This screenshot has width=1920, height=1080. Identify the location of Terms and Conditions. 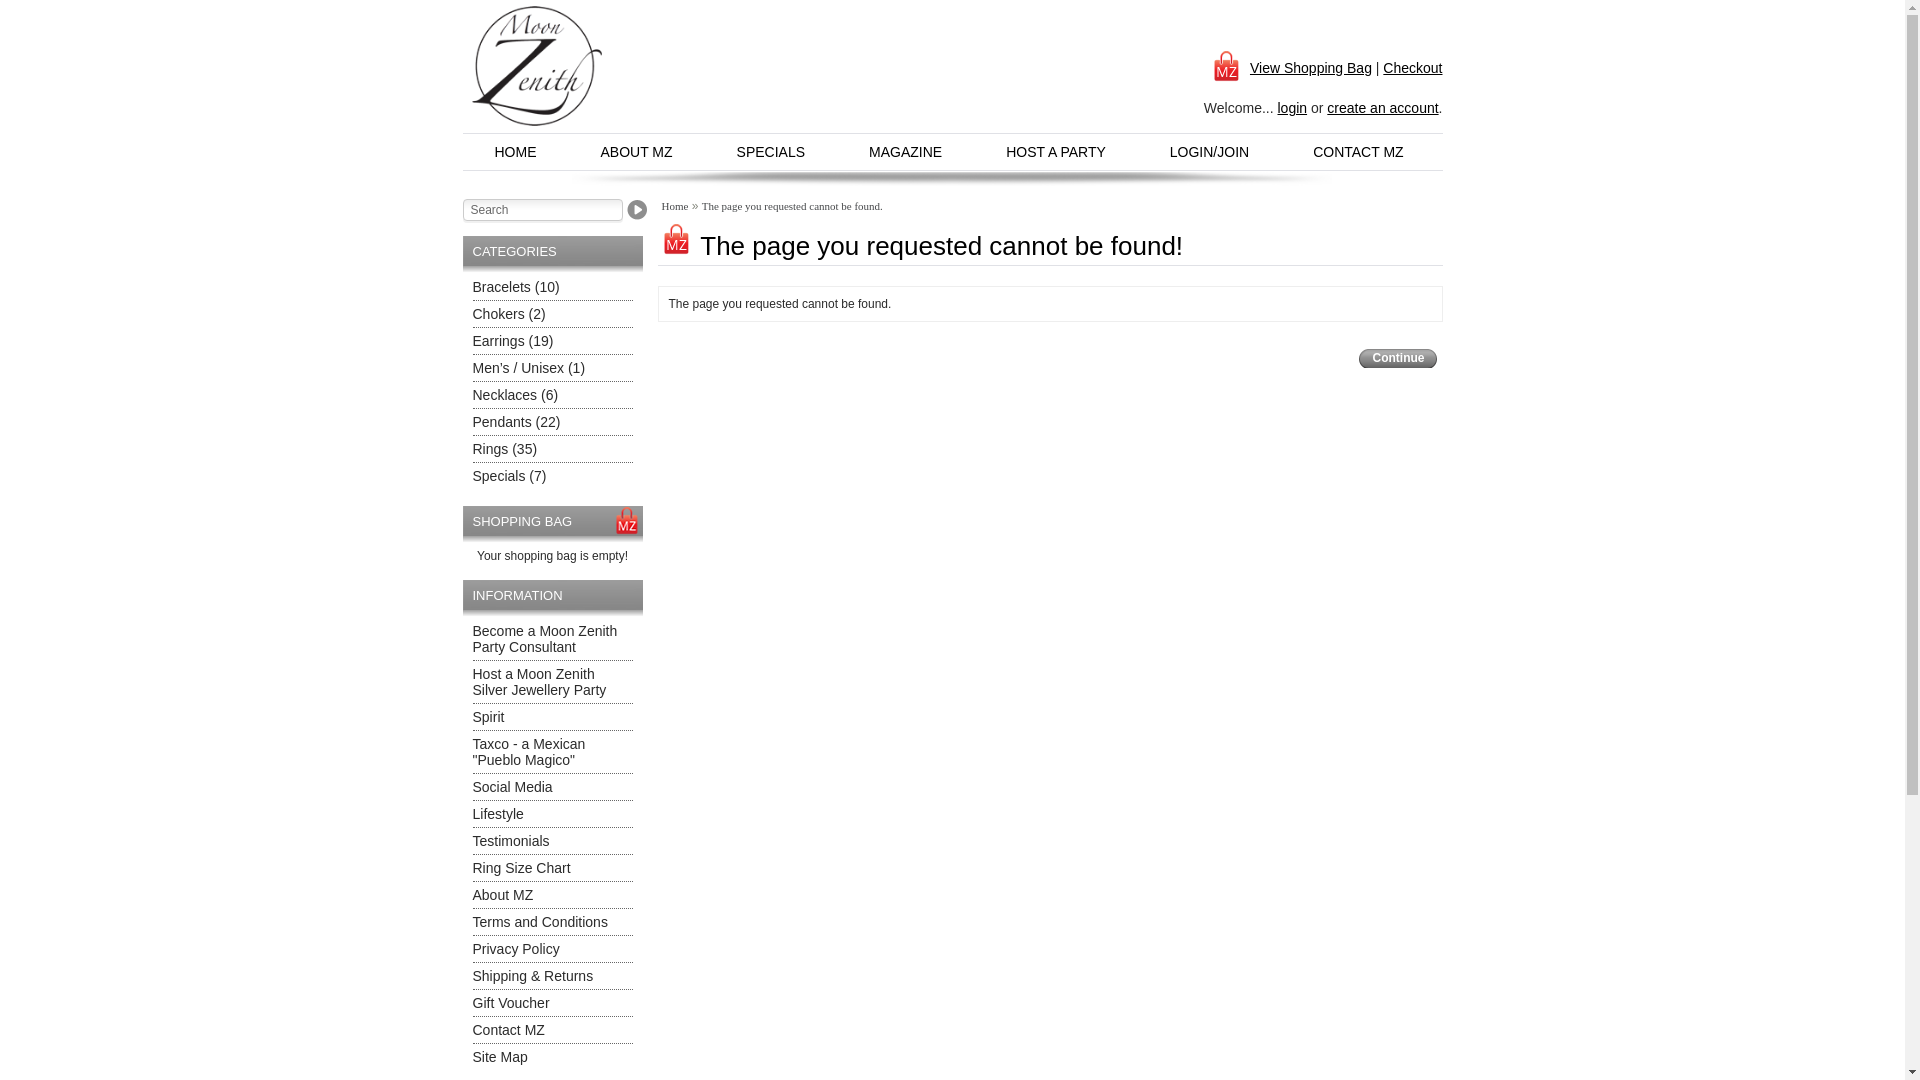
(540, 922).